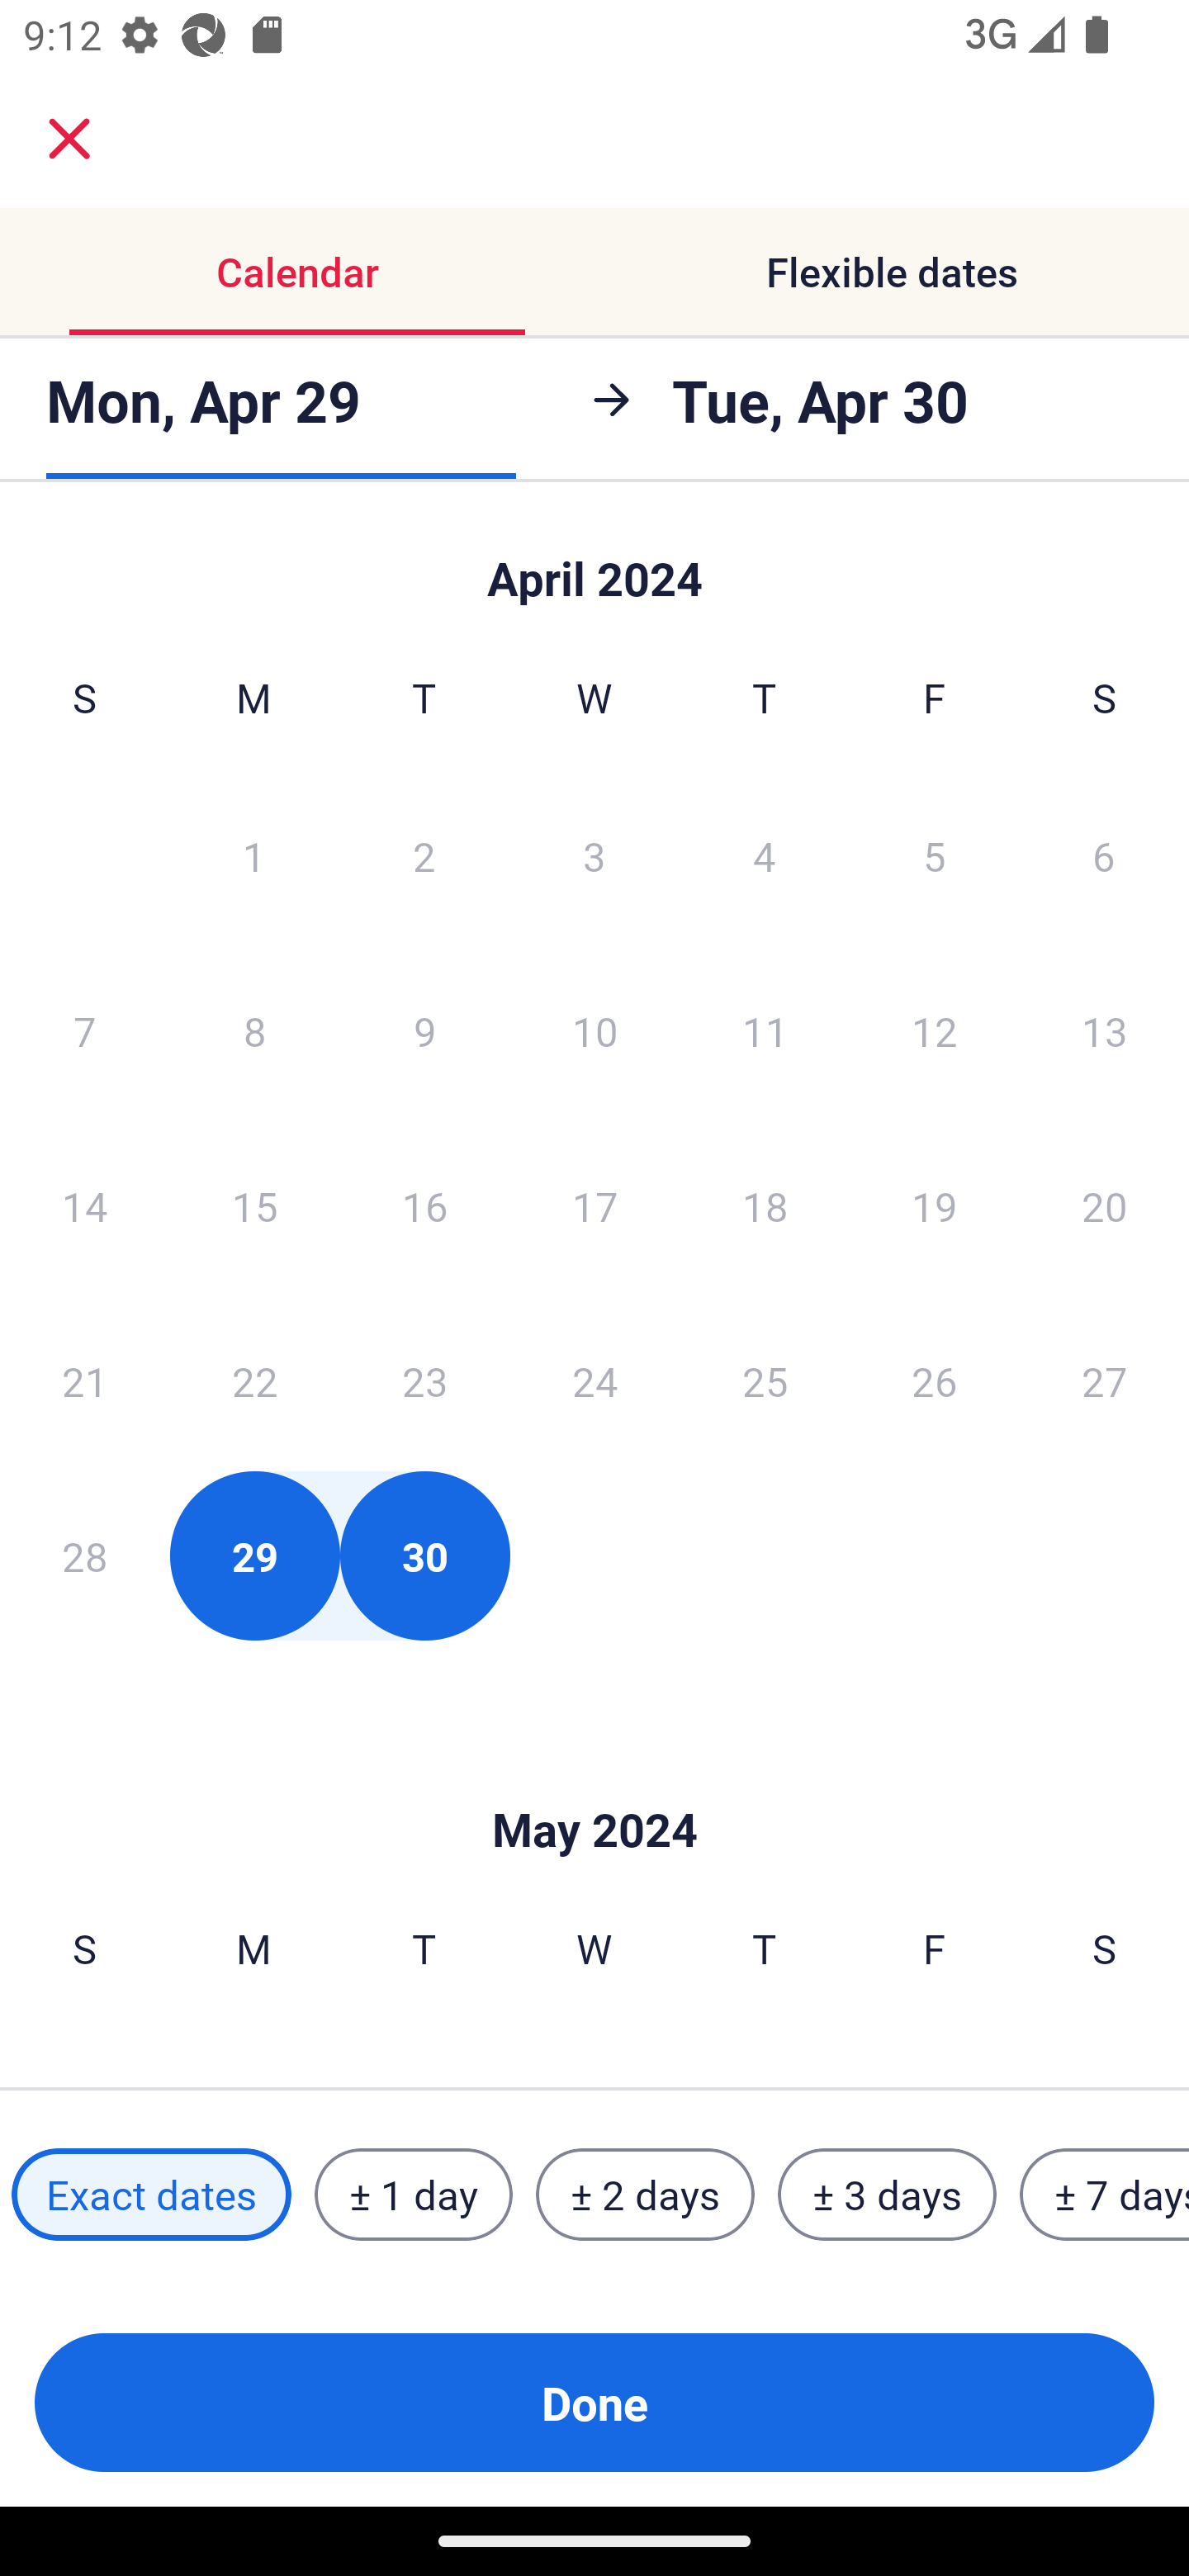 This screenshot has width=1189, height=2576. I want to click on Flexible dates, so click(892, 271).